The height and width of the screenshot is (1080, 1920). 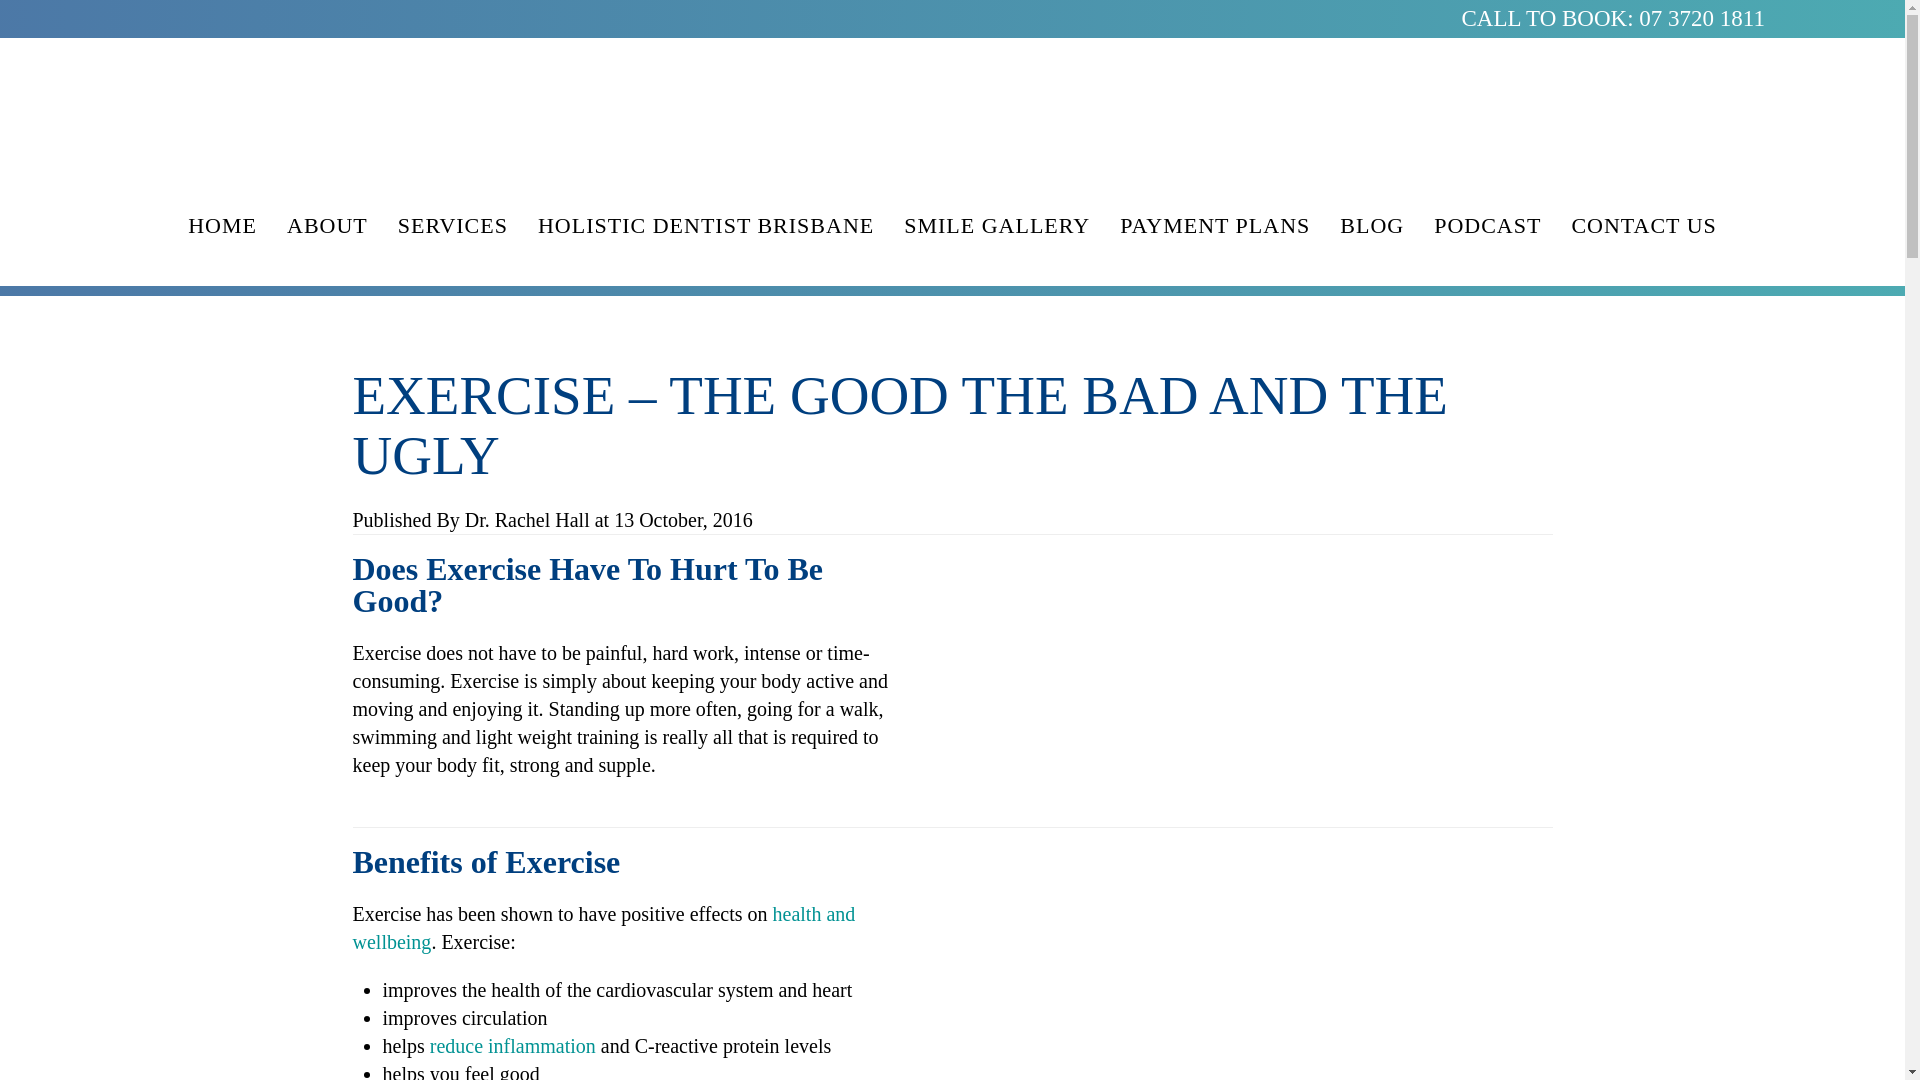 What do you see at coordinates (705, 225) in the screenshot?
I see `HOLISTIC DENTIST BRISBANE` at bounding box center [705, 225].